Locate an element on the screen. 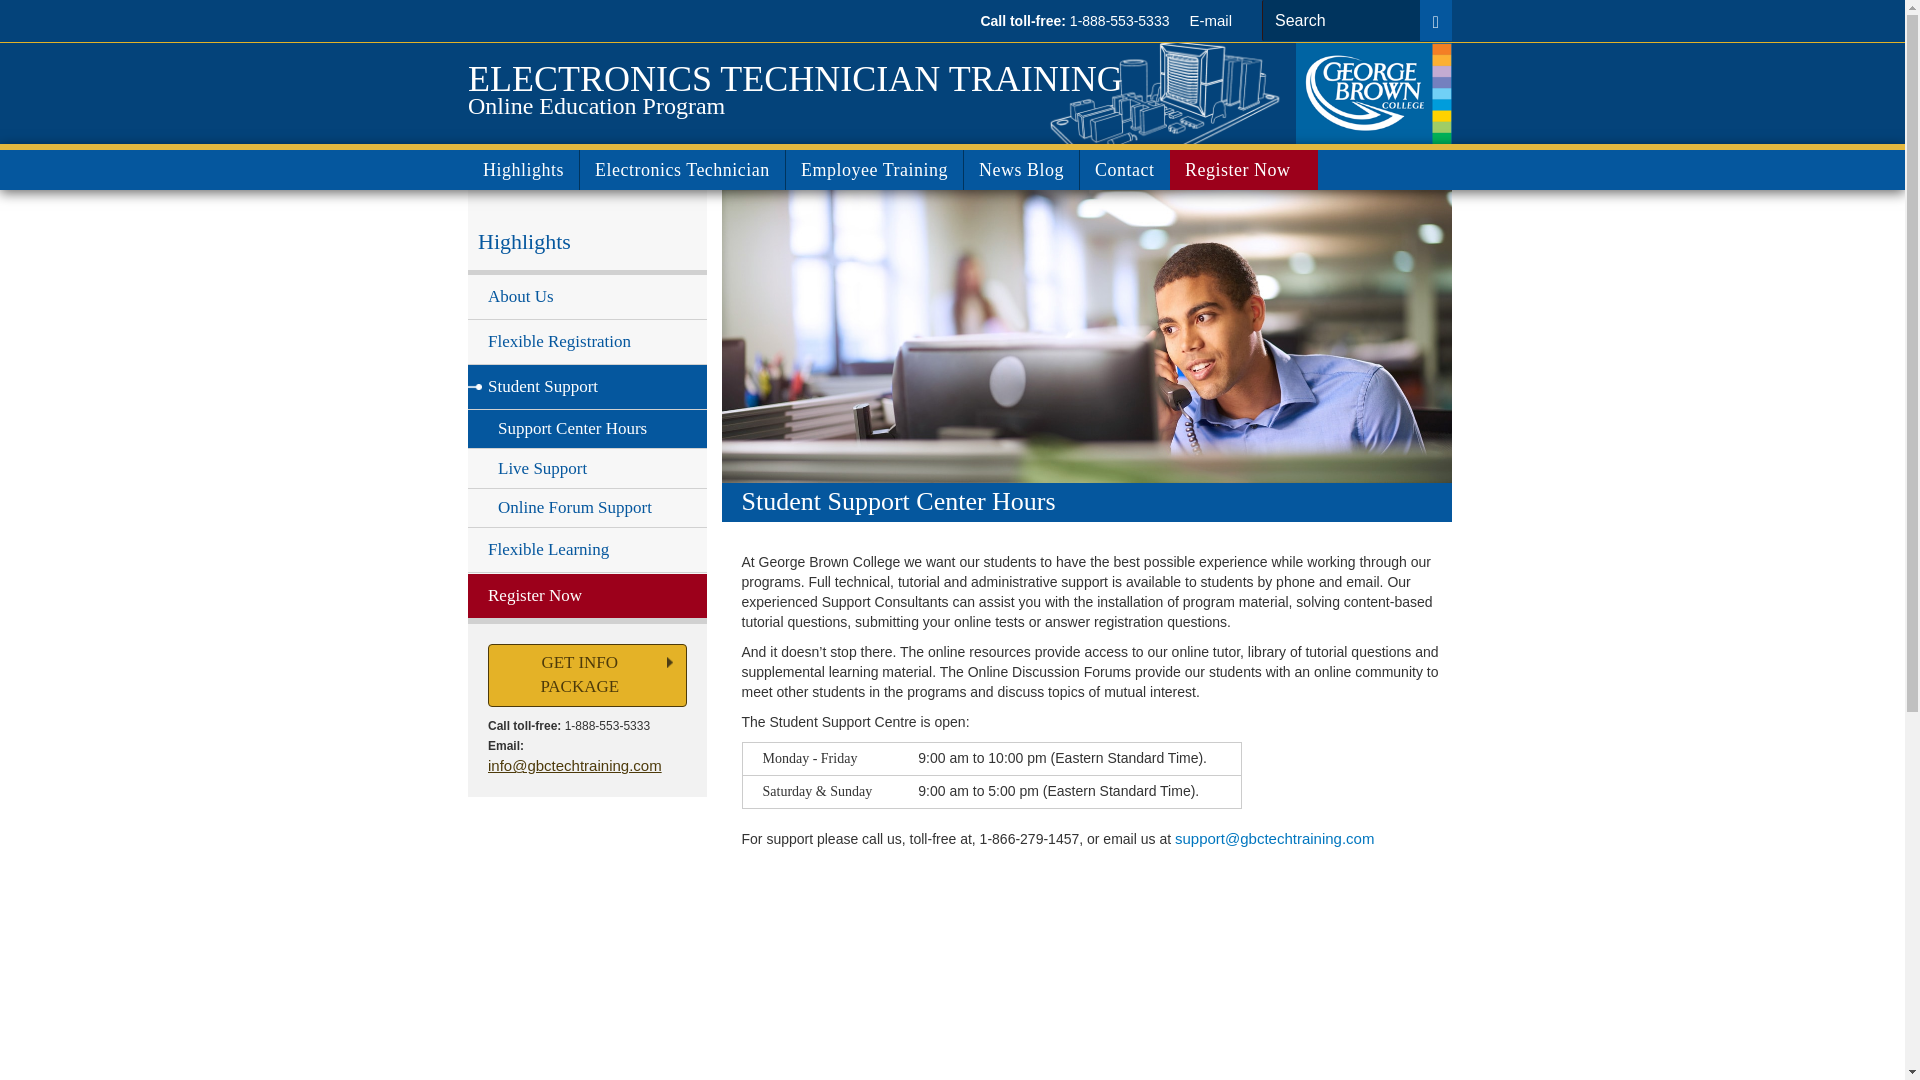 The height and width of the screenshot is (1080, 1920). Online Technical Training is located at coordinates (1374, 92).